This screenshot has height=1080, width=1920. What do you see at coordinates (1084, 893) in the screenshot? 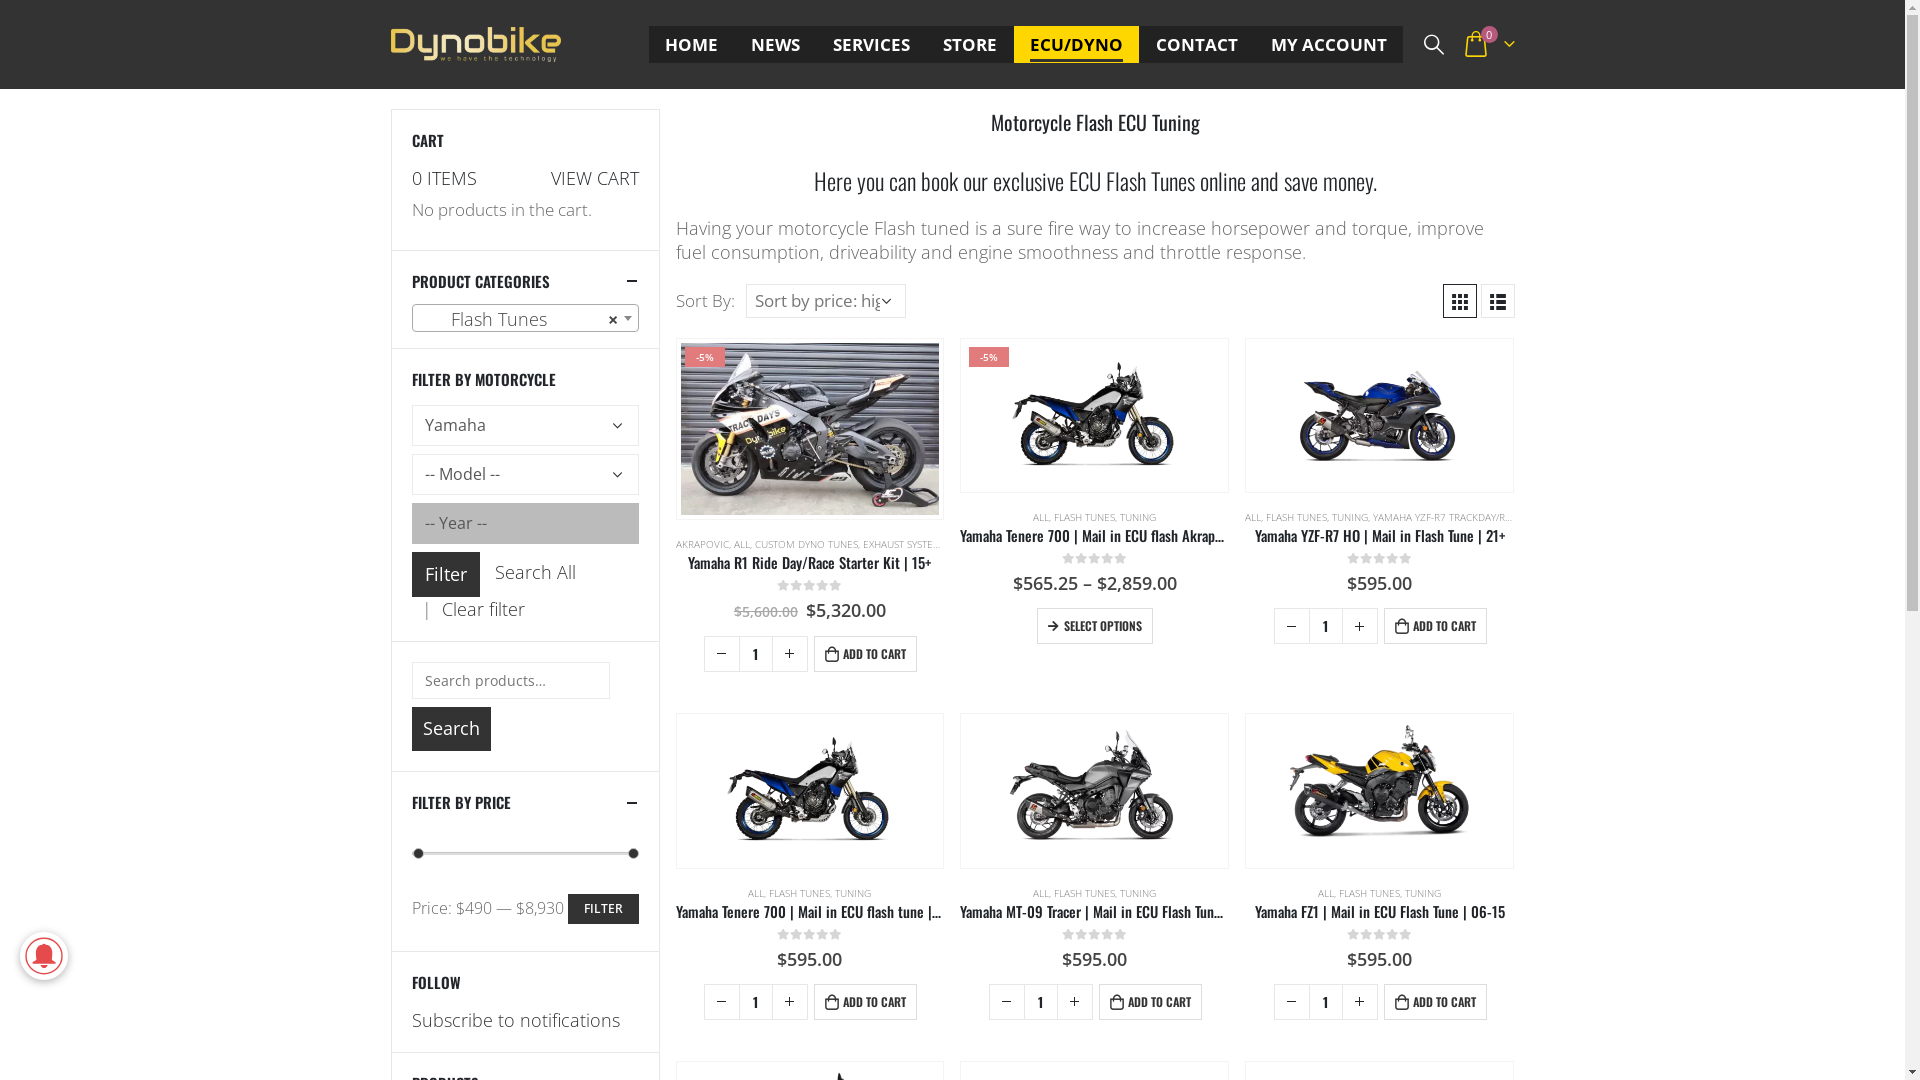
I see `FLASH TUNES` at bounding box center [1084, 893].